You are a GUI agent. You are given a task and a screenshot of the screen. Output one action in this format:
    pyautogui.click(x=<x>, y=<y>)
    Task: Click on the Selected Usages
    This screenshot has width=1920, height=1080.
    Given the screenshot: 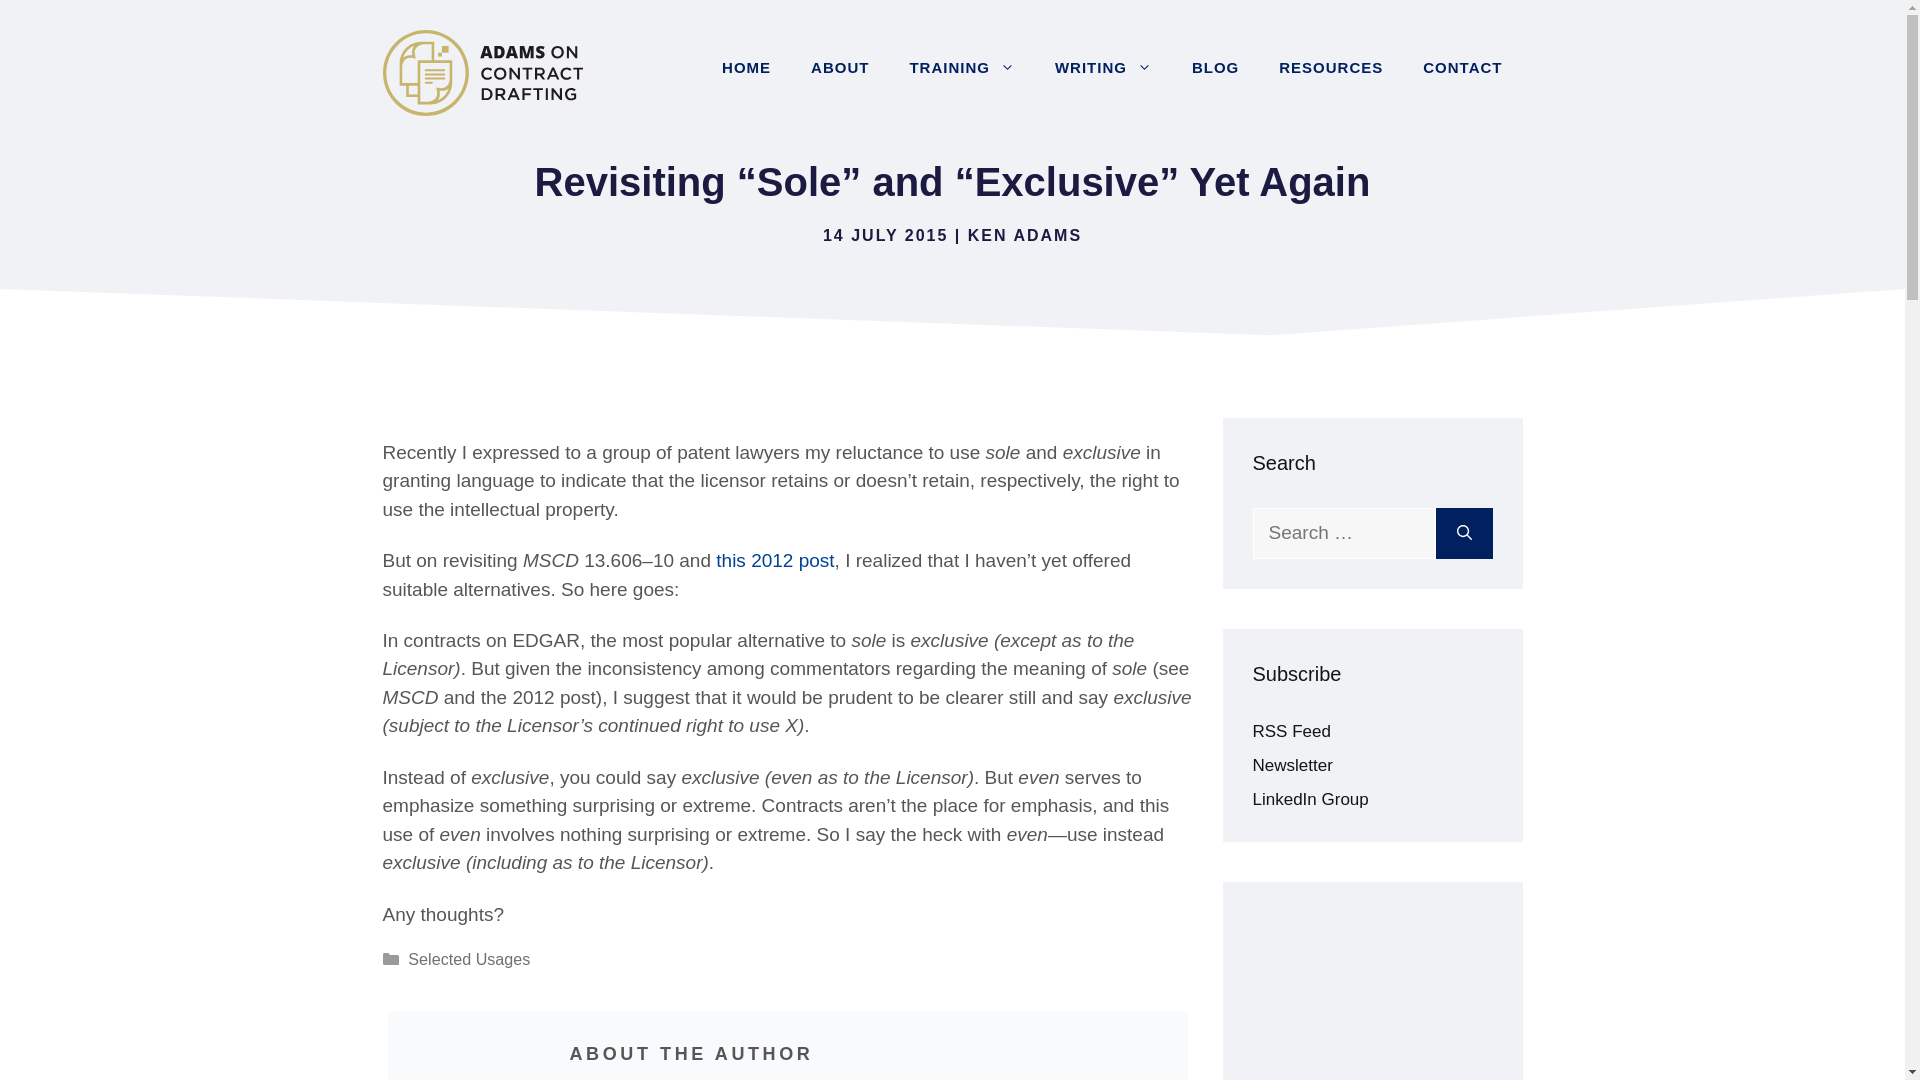 What is the action you would take?
    pyautogui.click(x=468, y=958)
    